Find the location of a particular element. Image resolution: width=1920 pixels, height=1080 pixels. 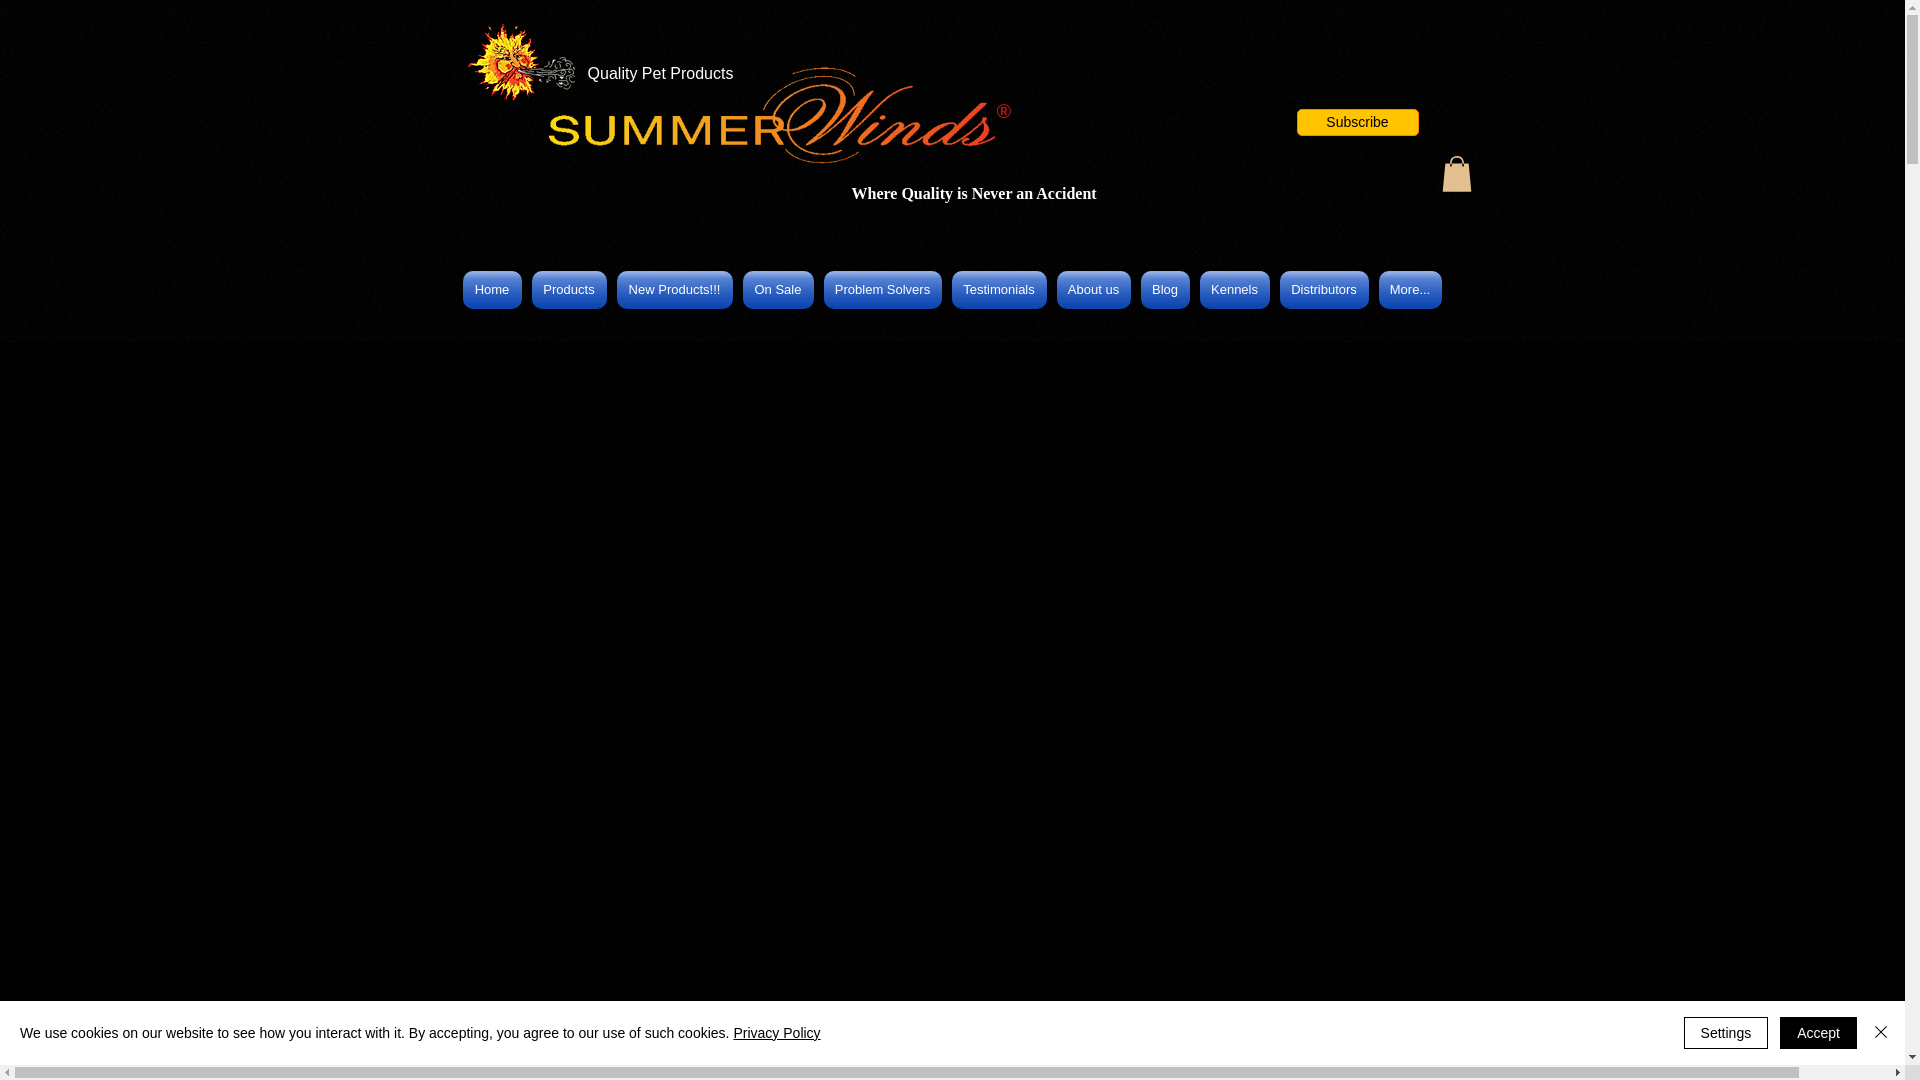

About us is located at coordinates (1094, 290).